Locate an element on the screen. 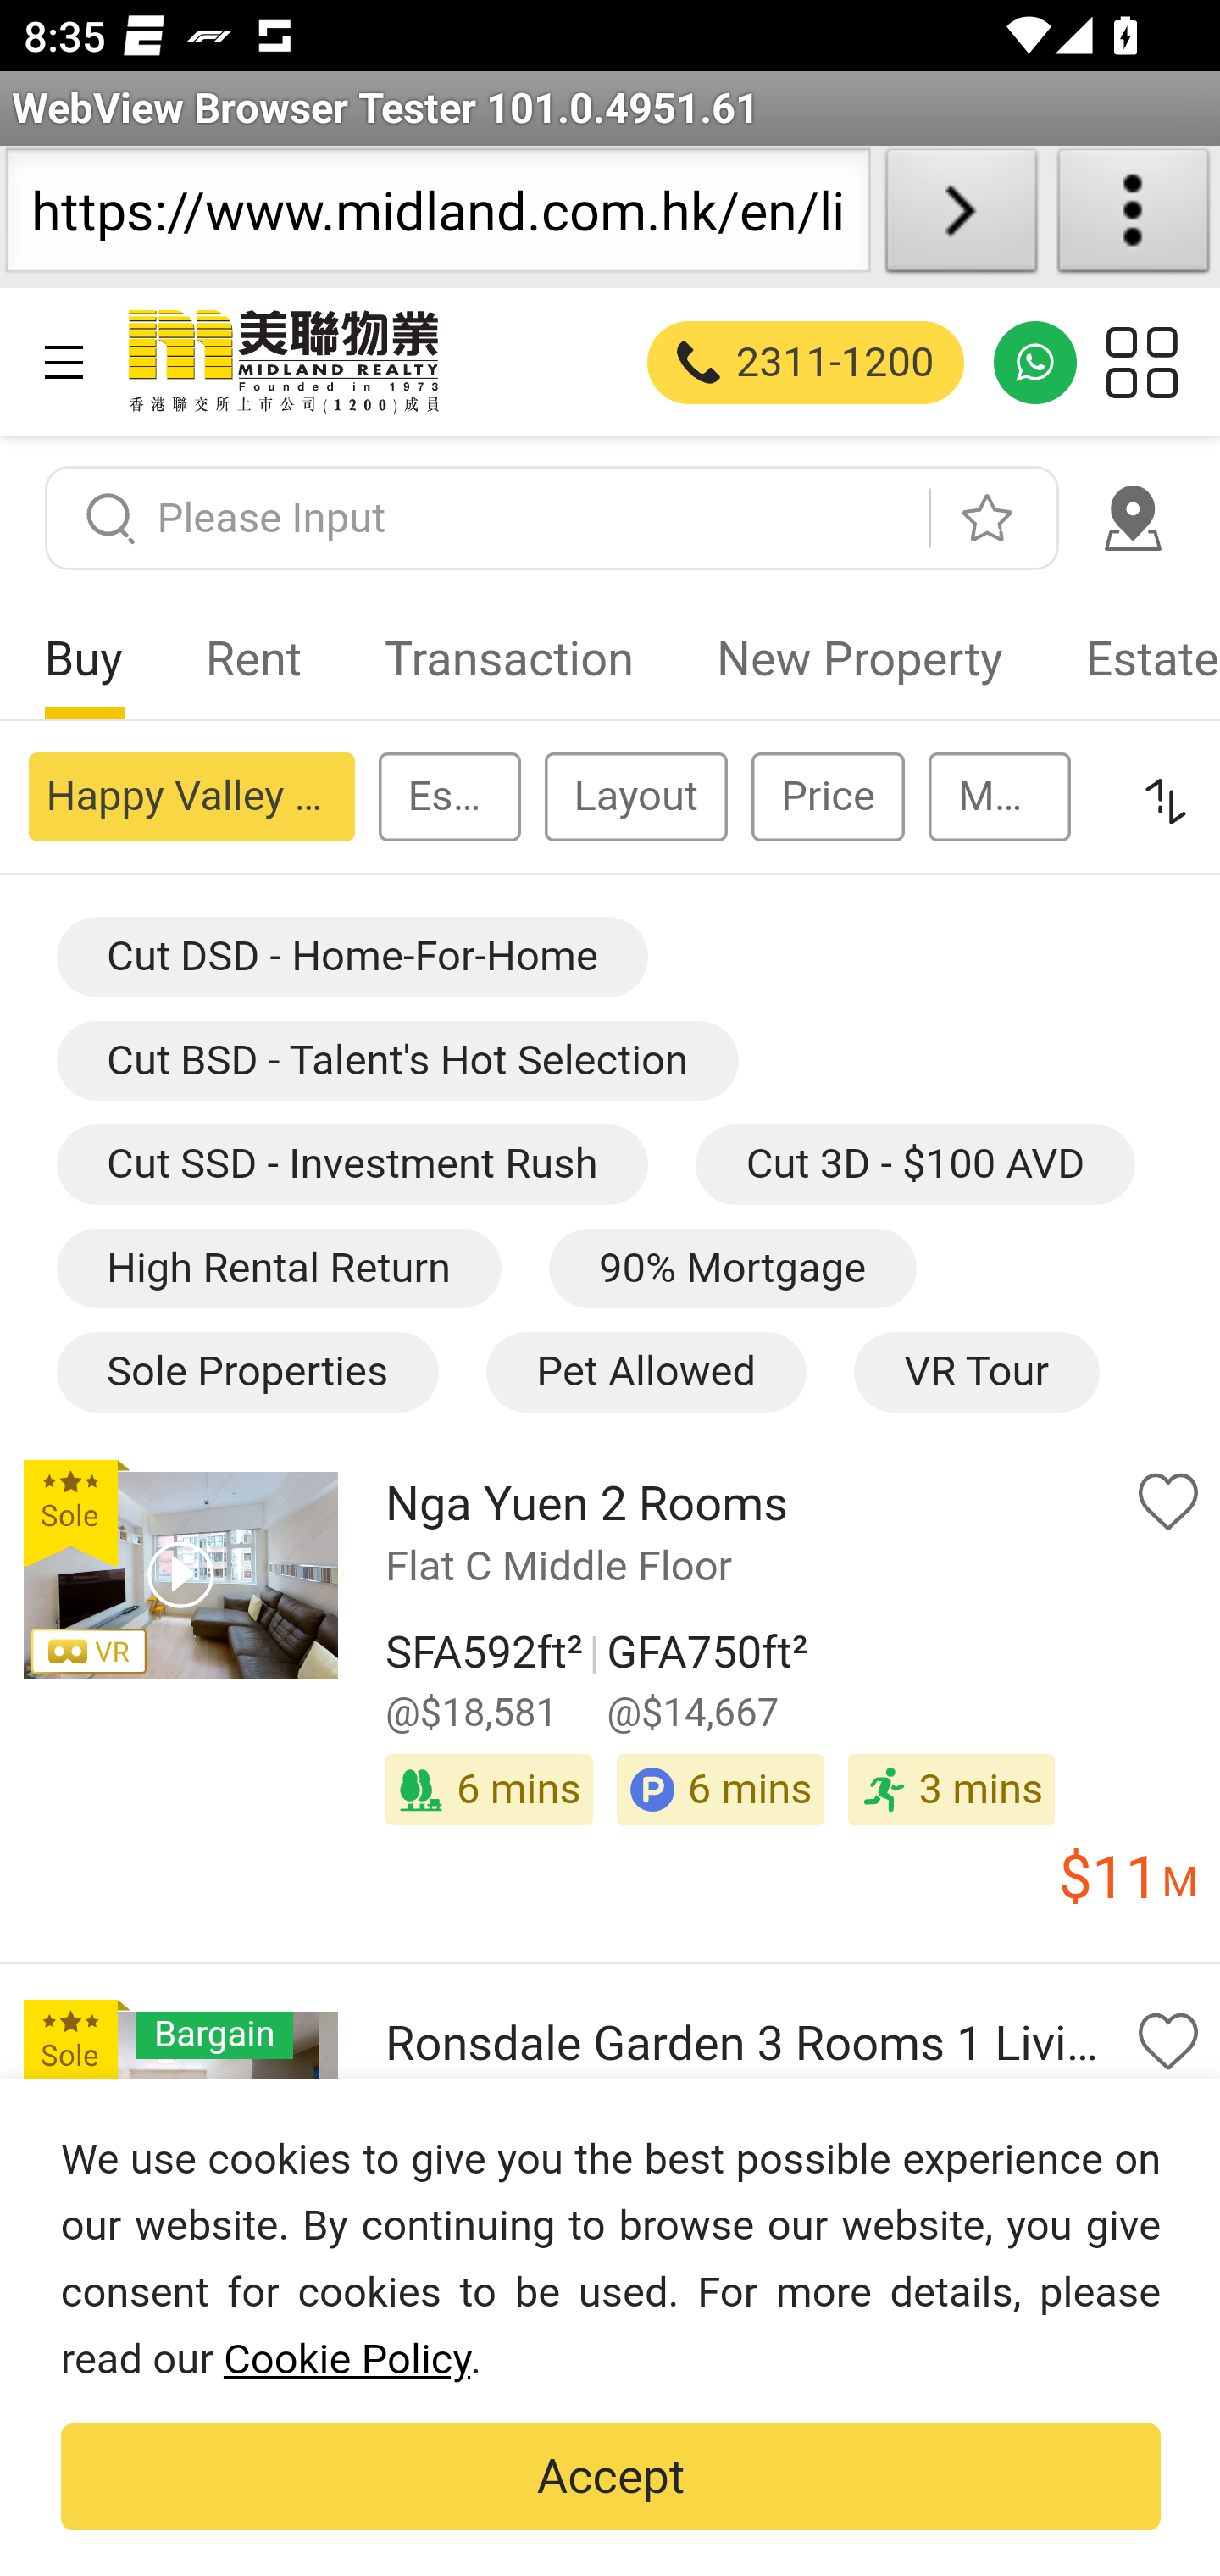 The height and width of the screenshot is (2576, 1220). WhatsApp: 2311-1200 is located at coordinates (1035, 361).